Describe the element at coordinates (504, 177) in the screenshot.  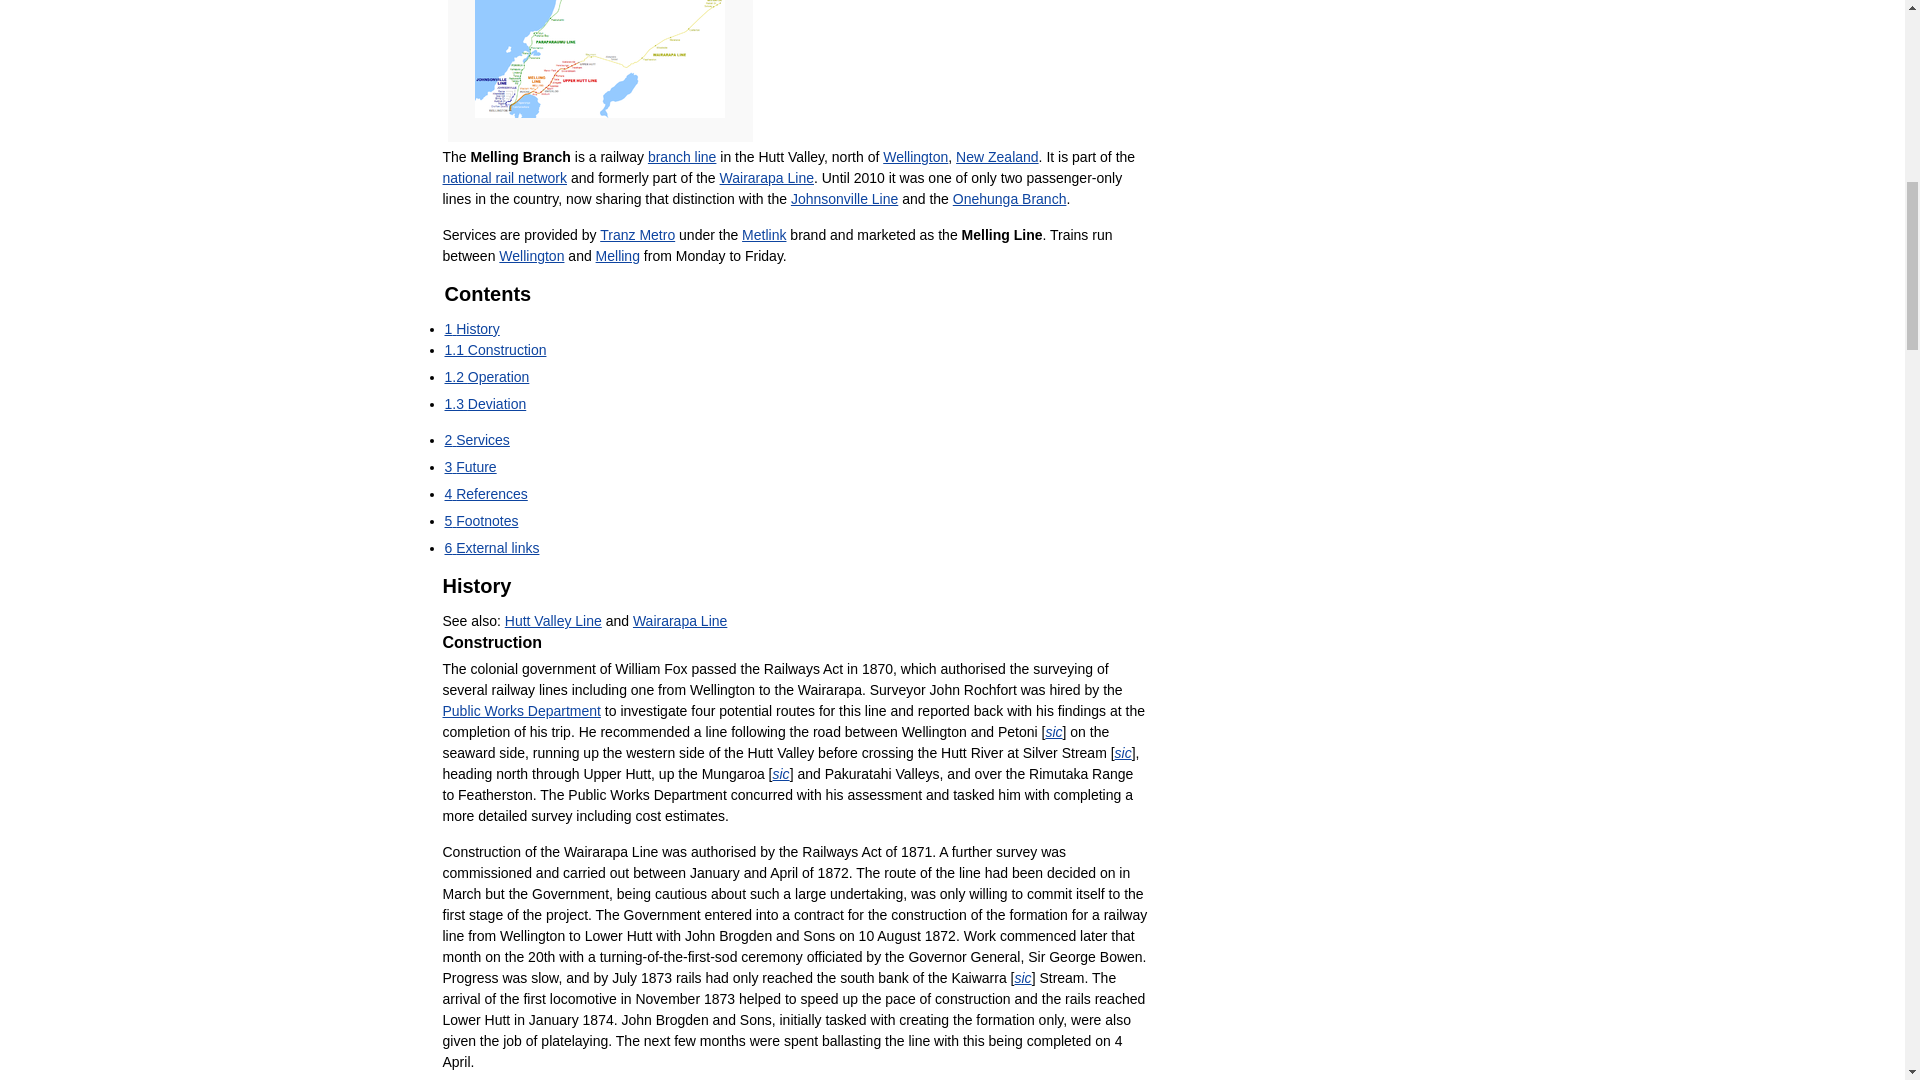
I see `national rail network` at that location.